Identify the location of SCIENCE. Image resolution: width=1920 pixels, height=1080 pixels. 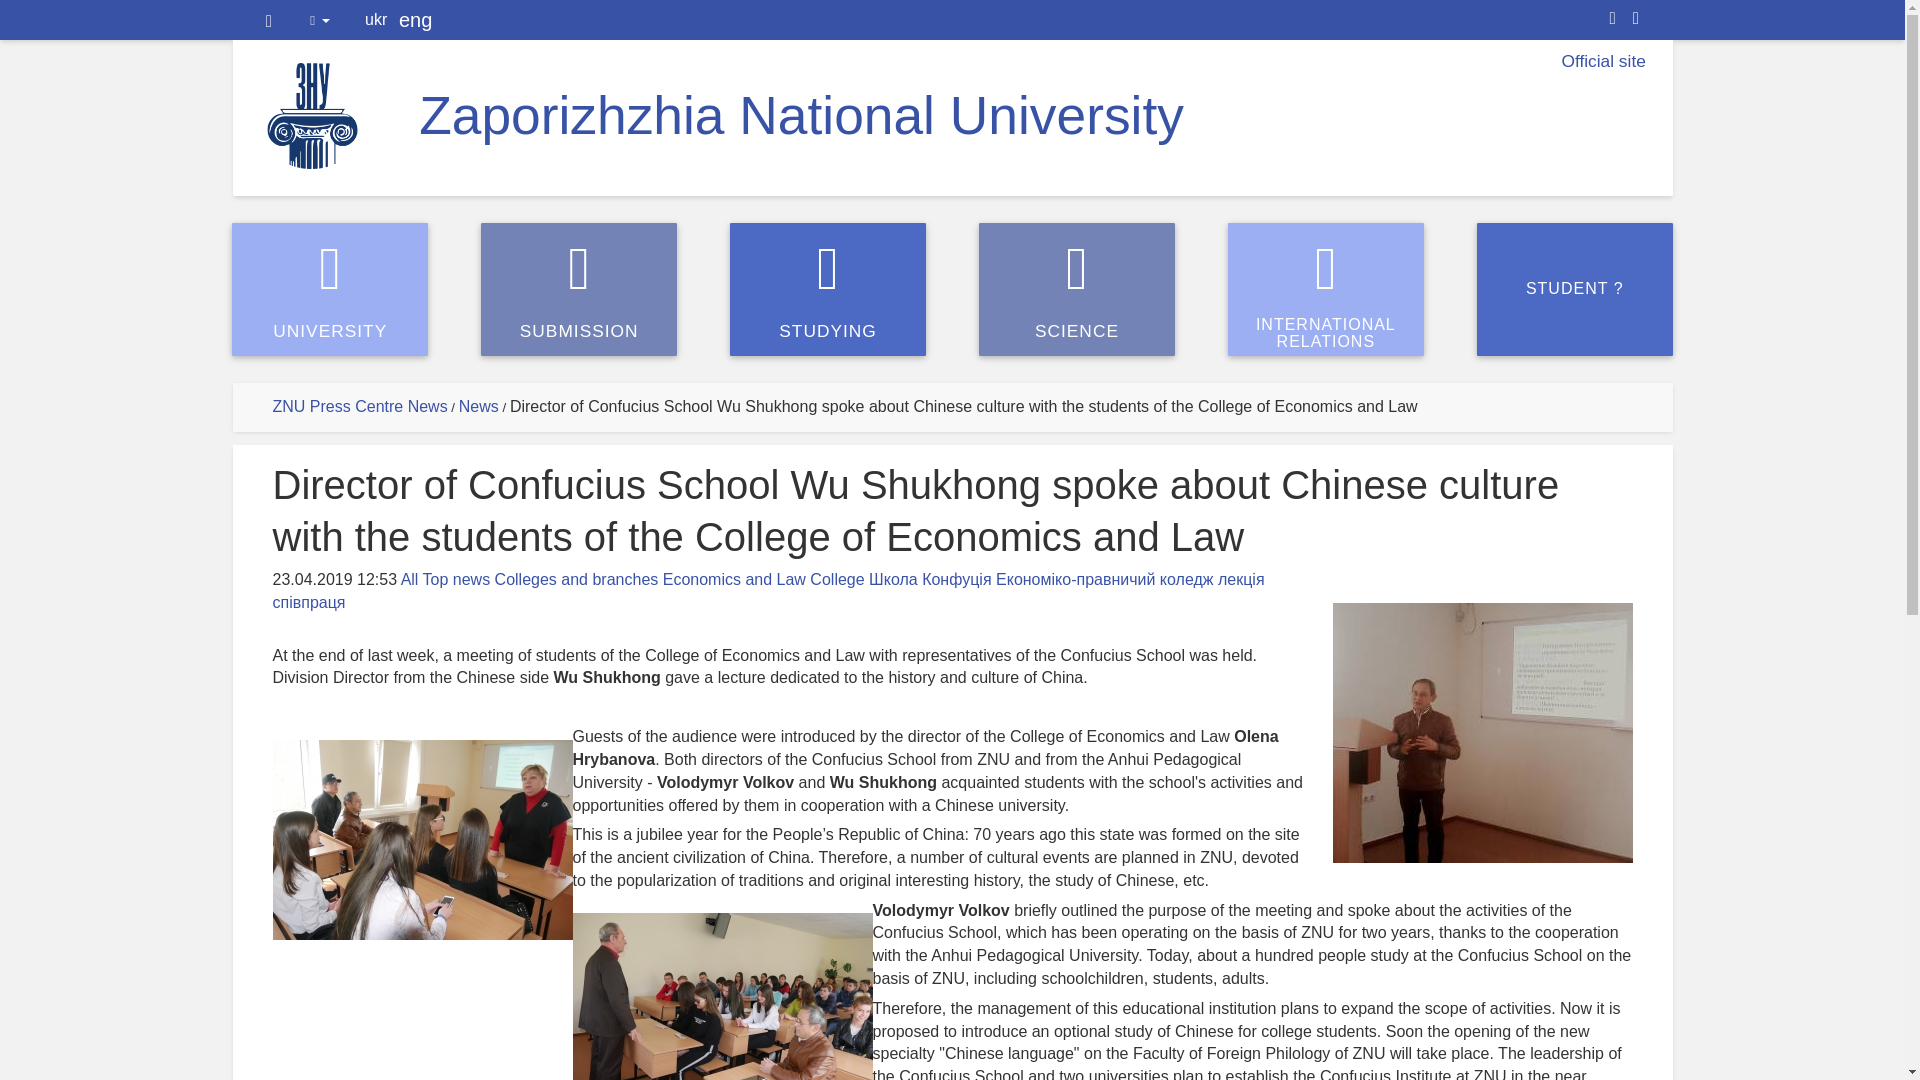
(1077, 289).